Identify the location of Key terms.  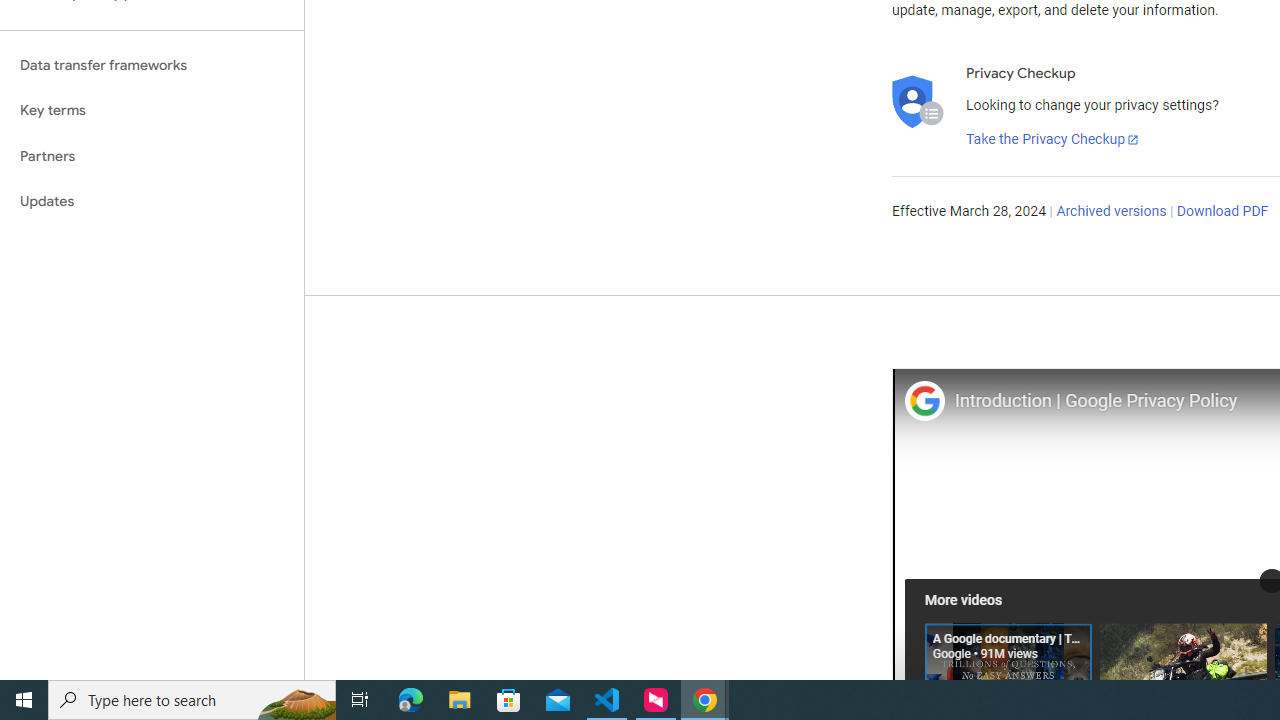
(152, 110).